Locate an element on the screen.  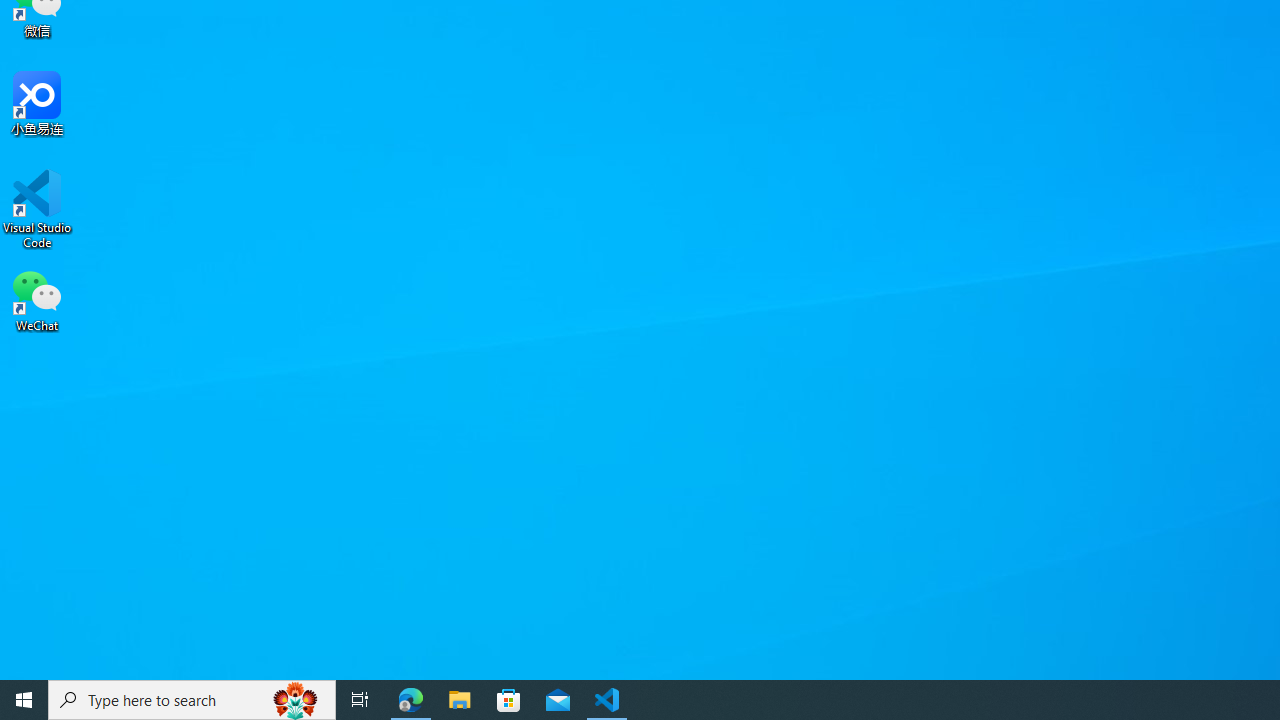
Start is located at coordinates (24, 700).